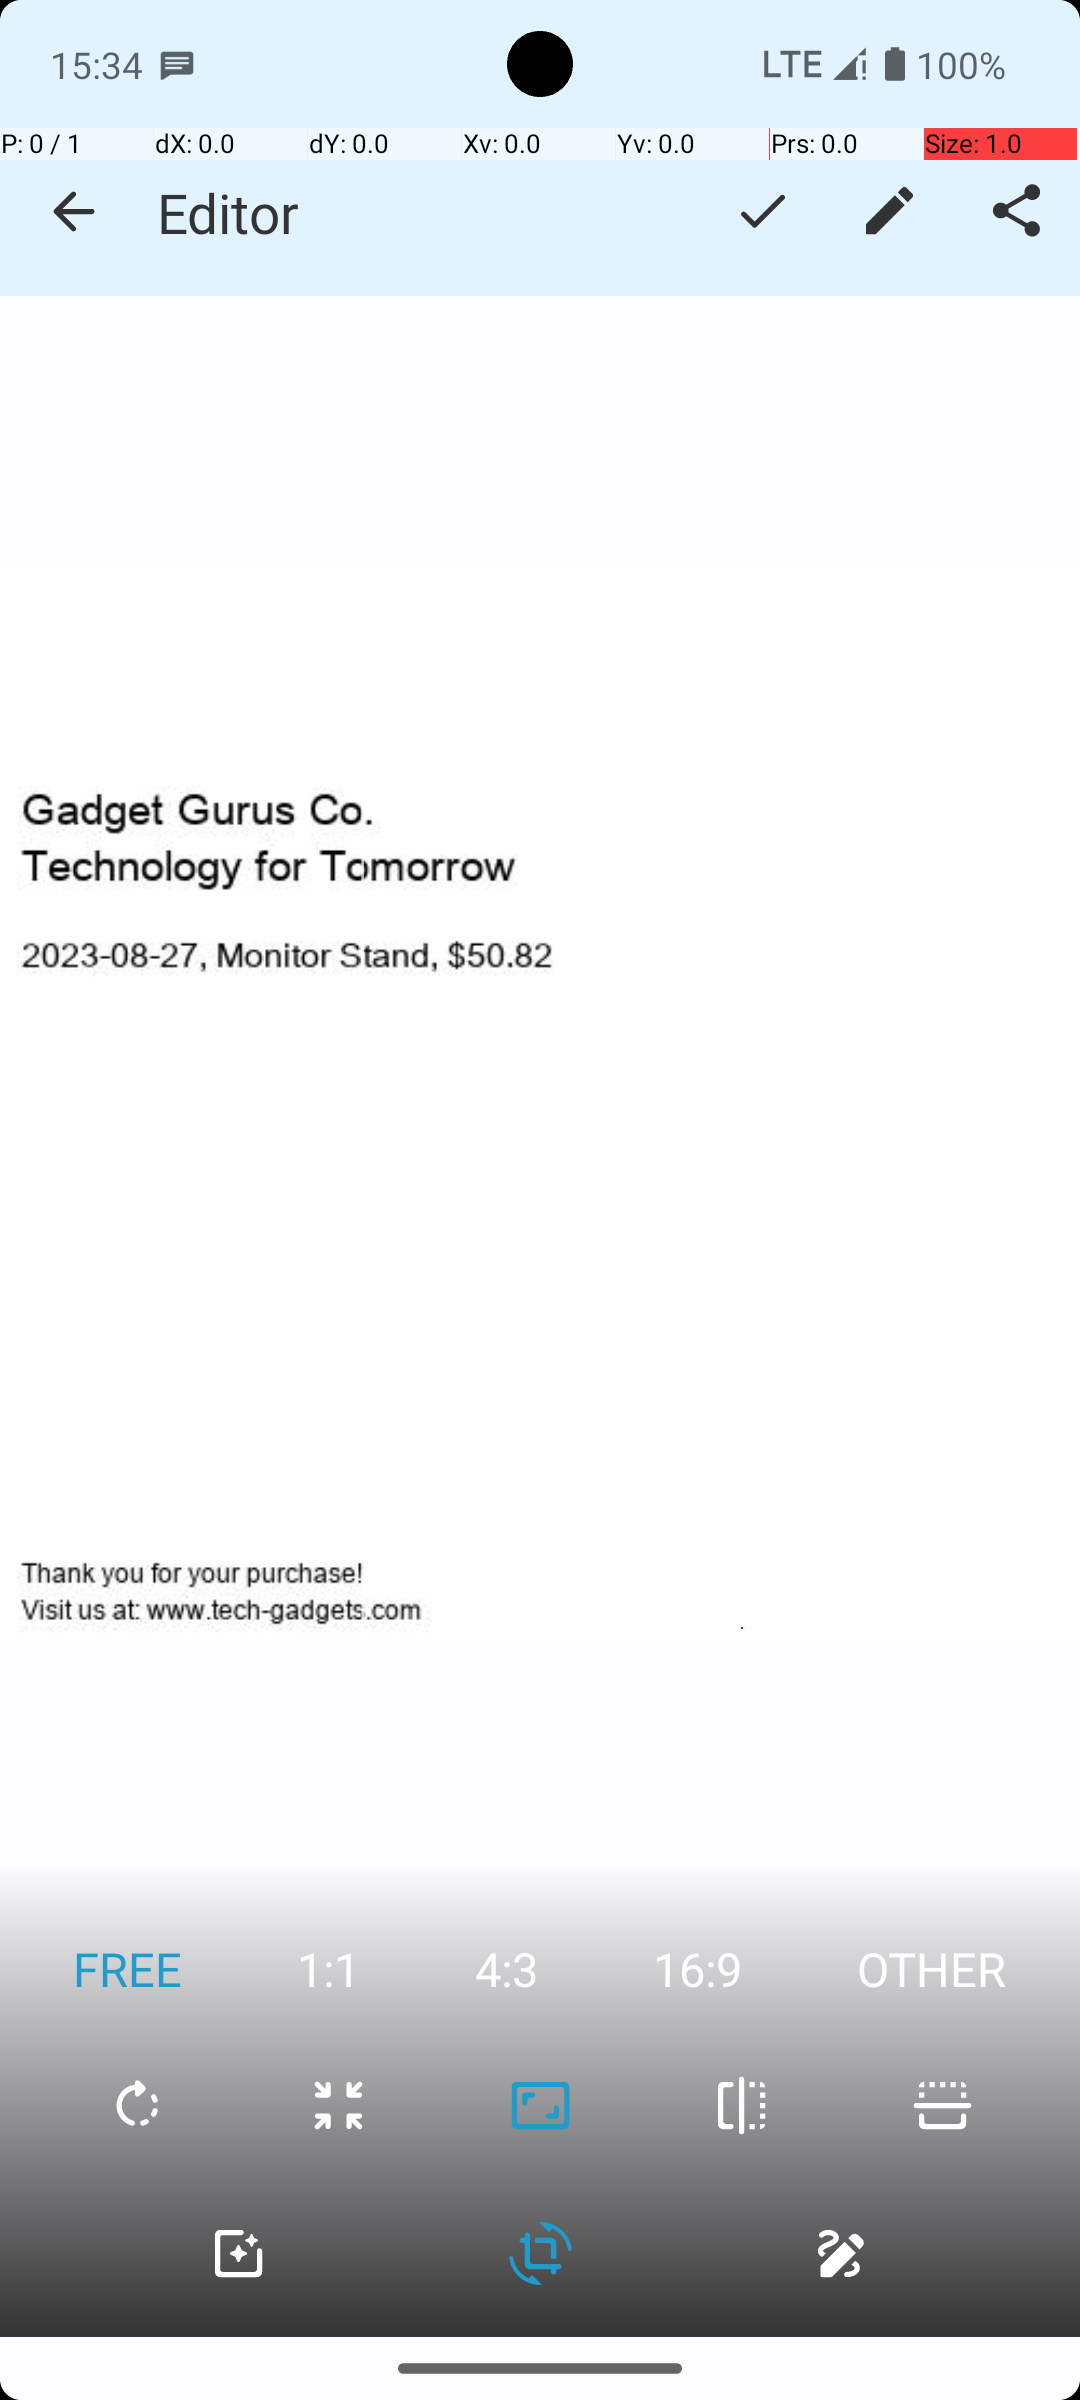  Describe the element at coordinates (932, 1968) in the screenshot. I see `OTHER` at that location.